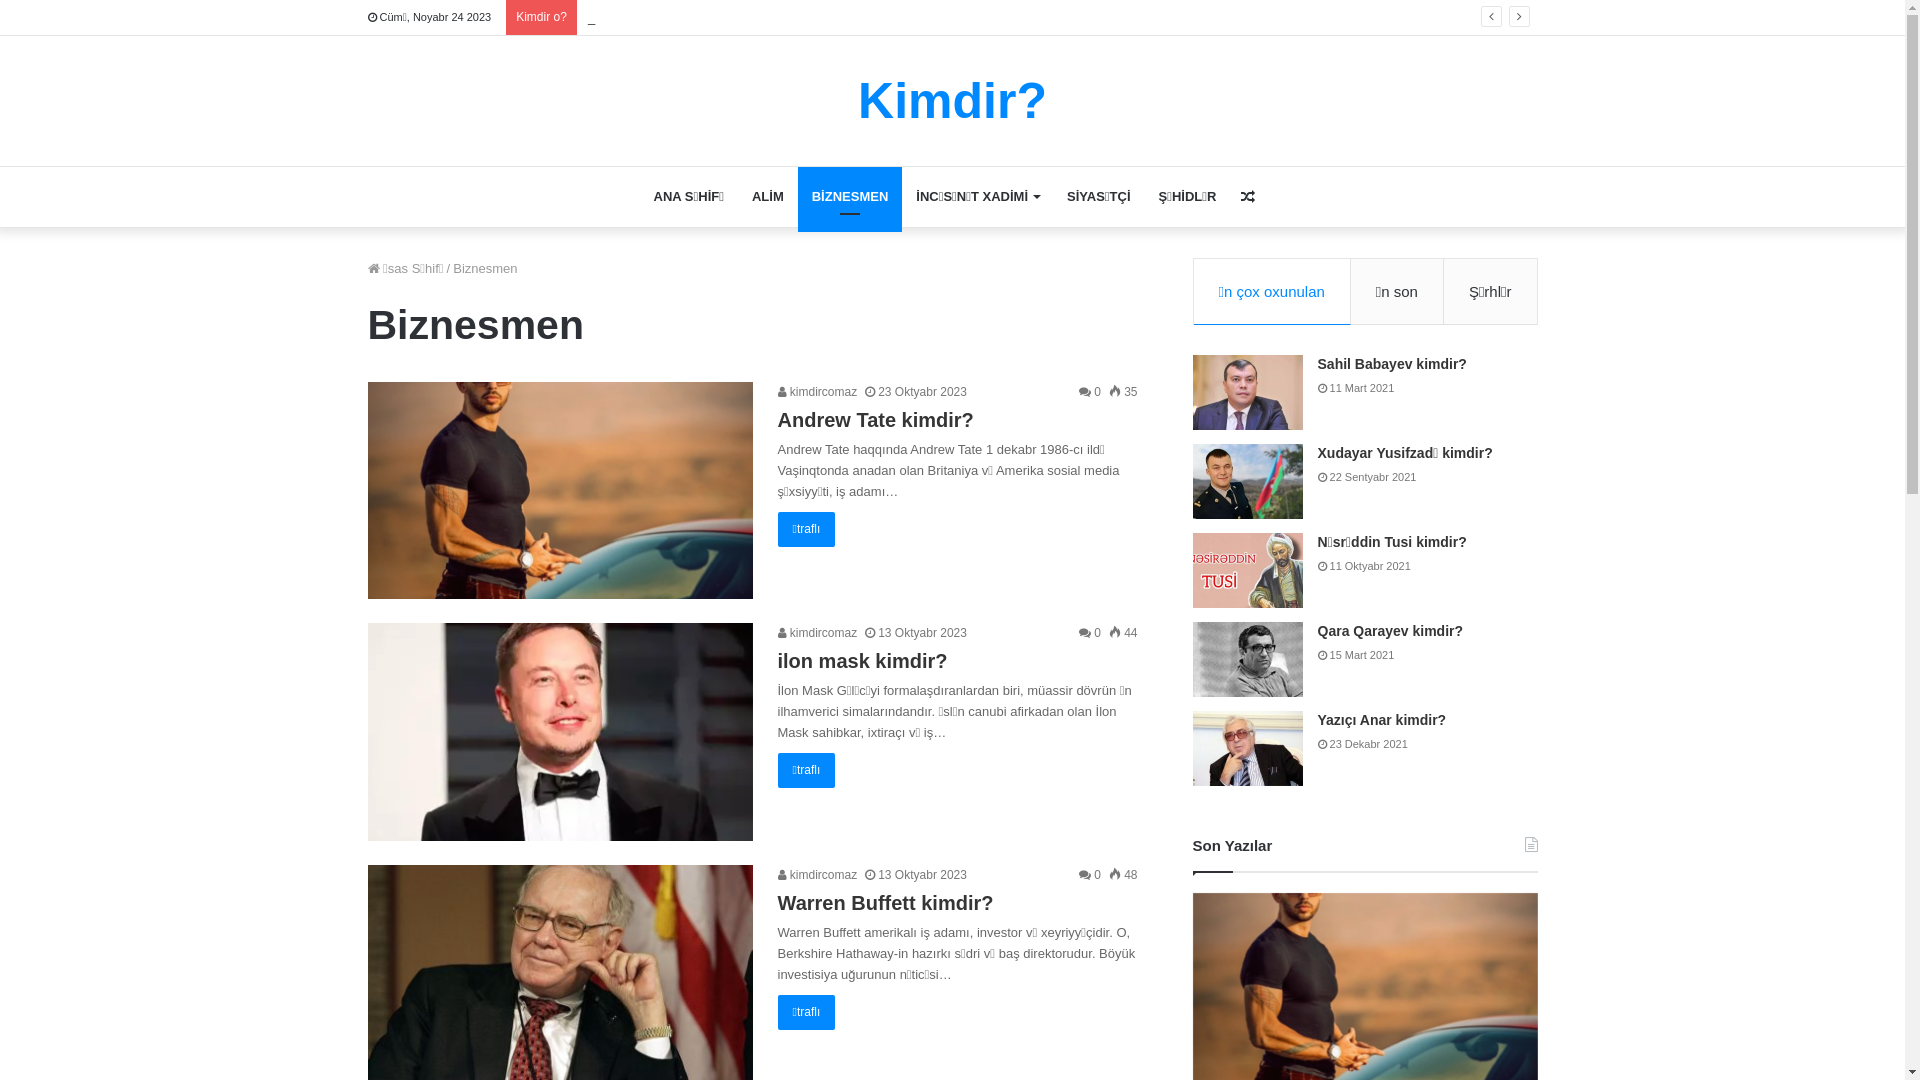  I want to click on Sahil Babayev kimdir?, so click(1392, 364).